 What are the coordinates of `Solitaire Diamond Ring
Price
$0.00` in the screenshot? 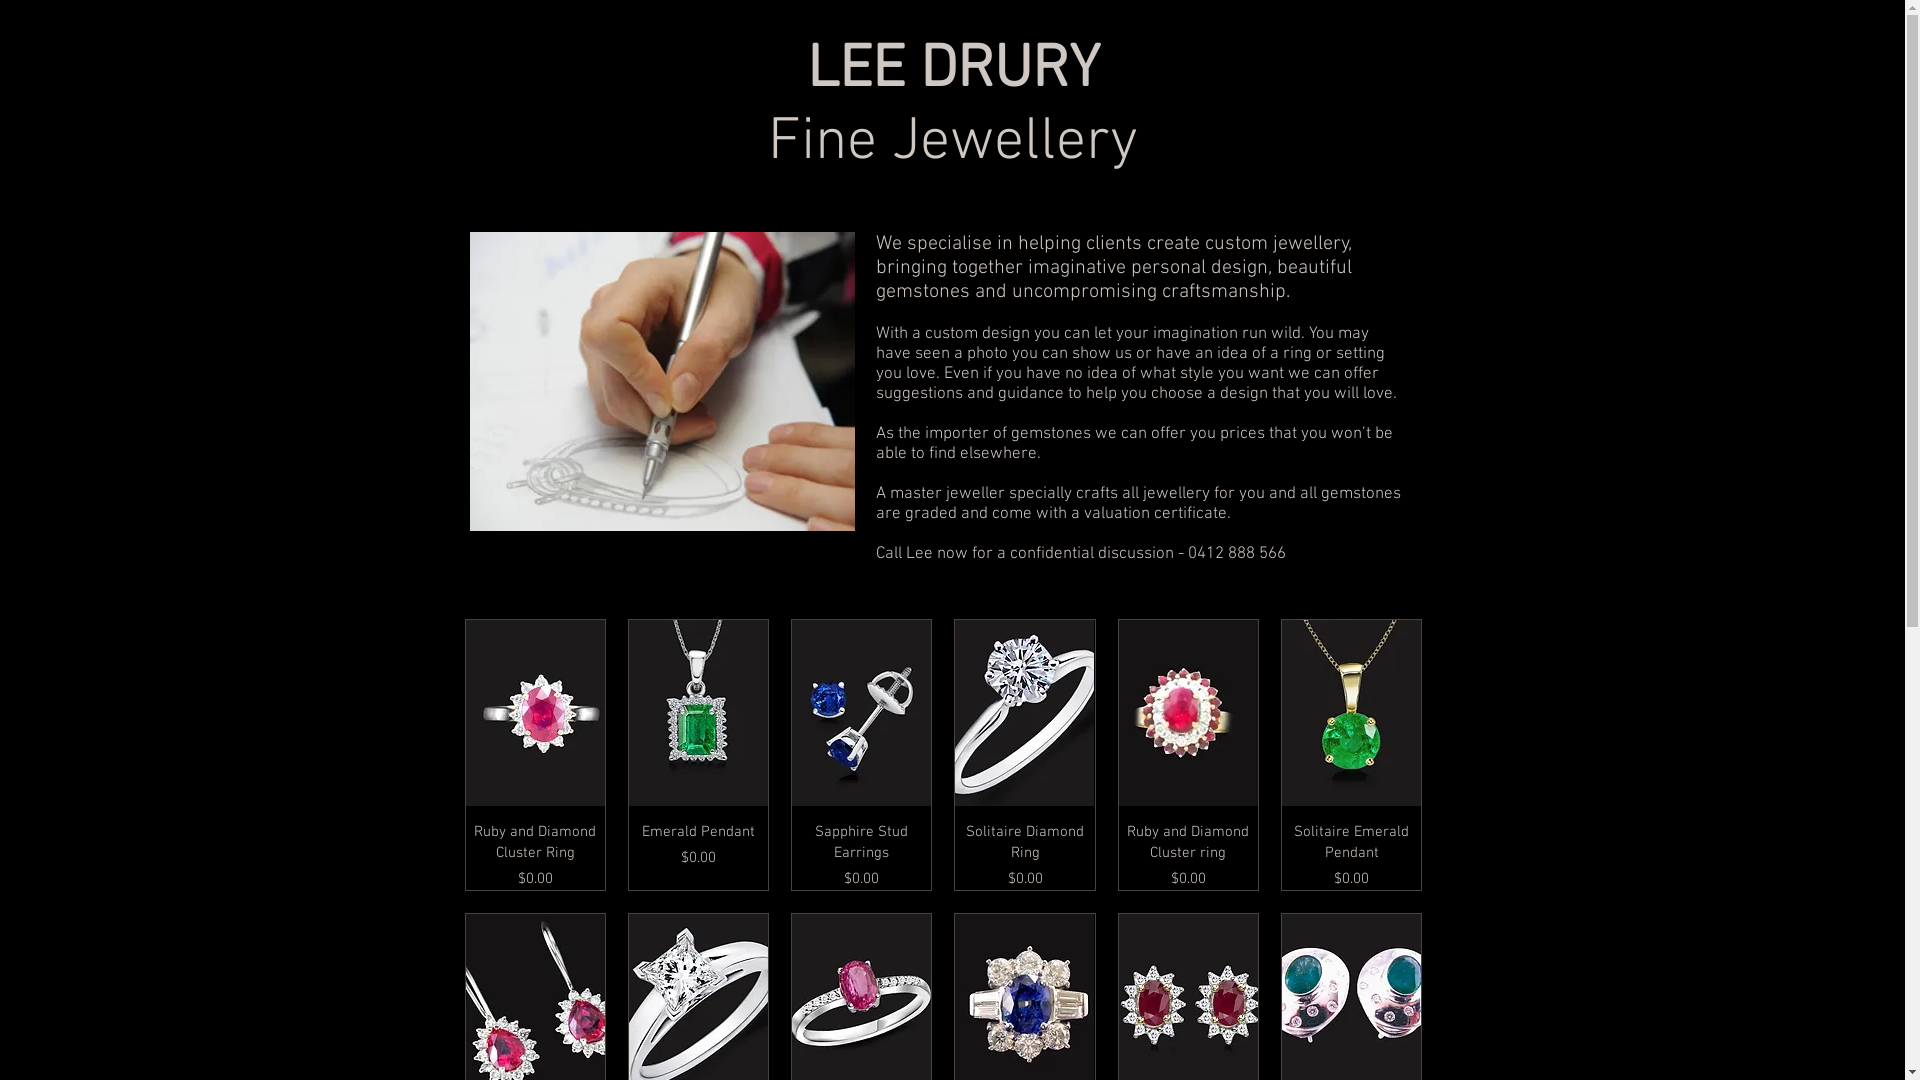 It's located at (1024, 856).